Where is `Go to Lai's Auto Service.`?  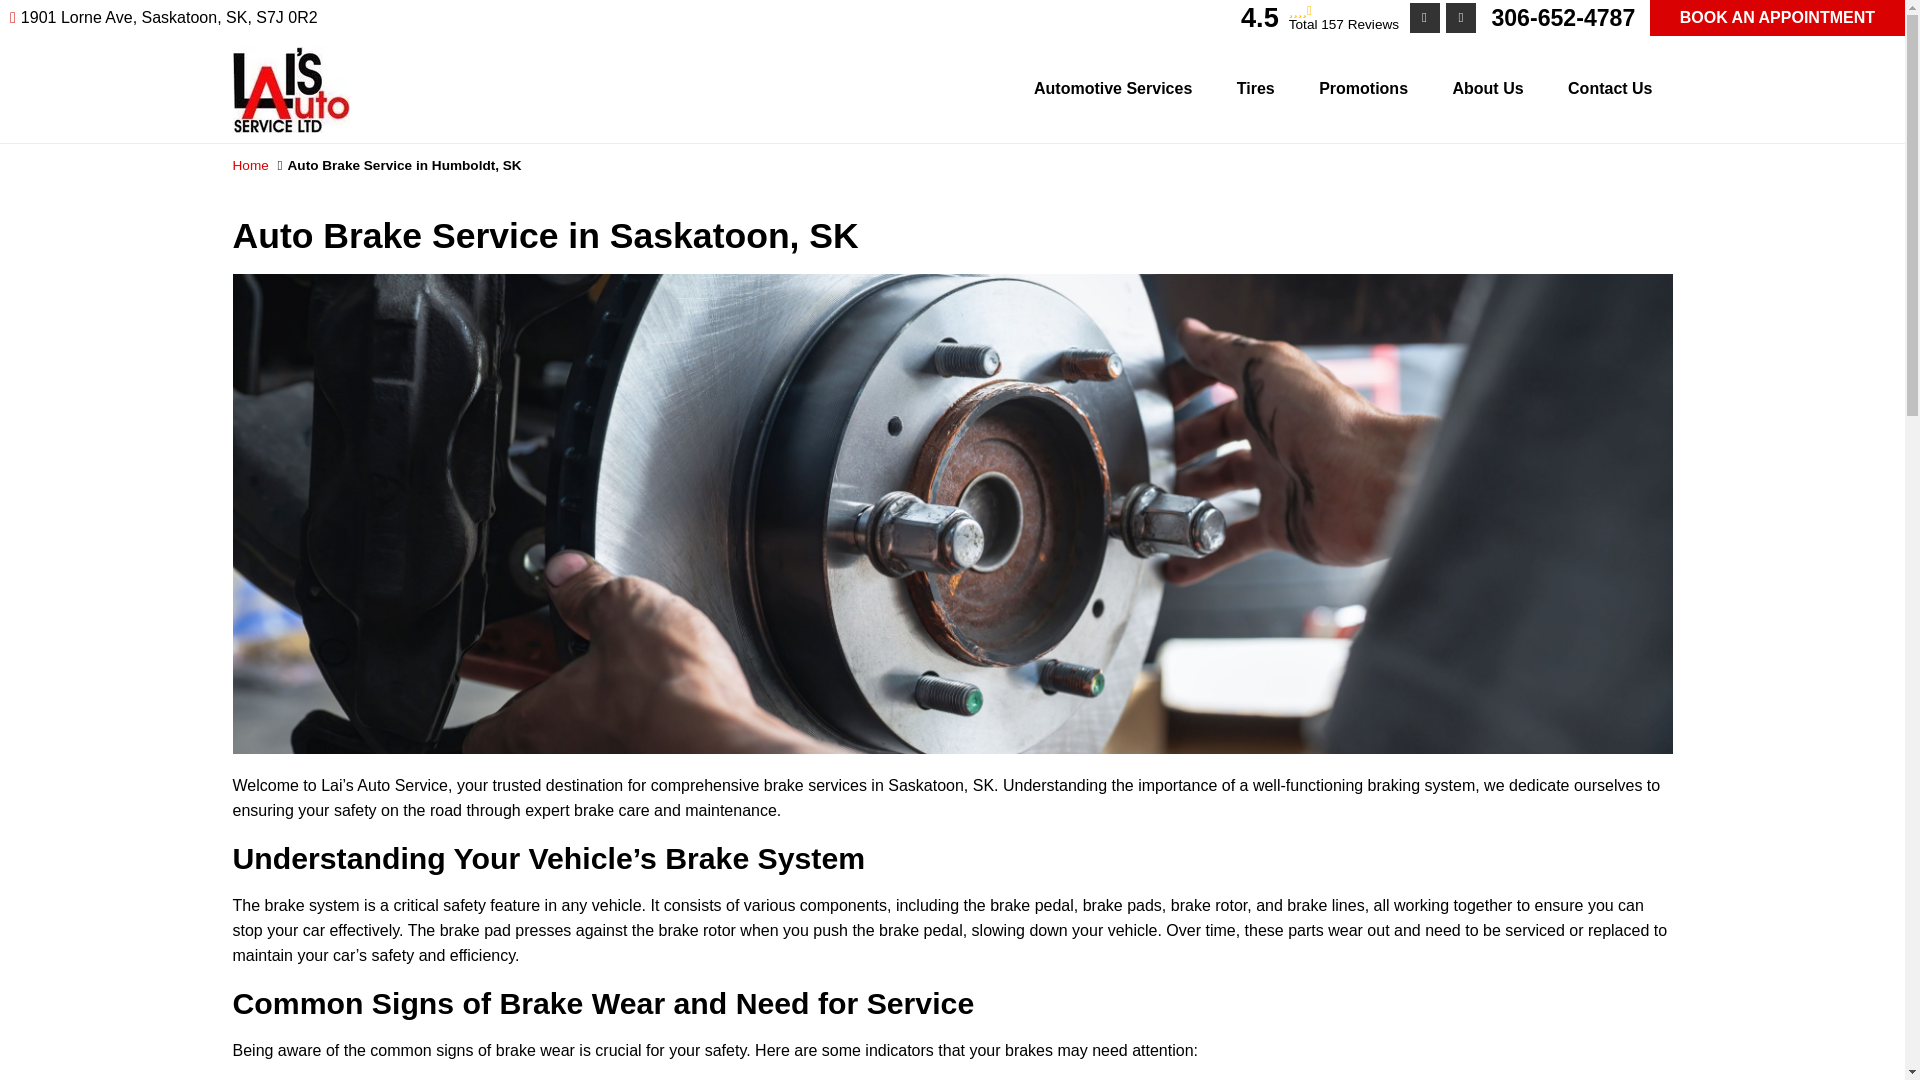 Go to Lai's Auto Service. is located at coordinates (250, 164).